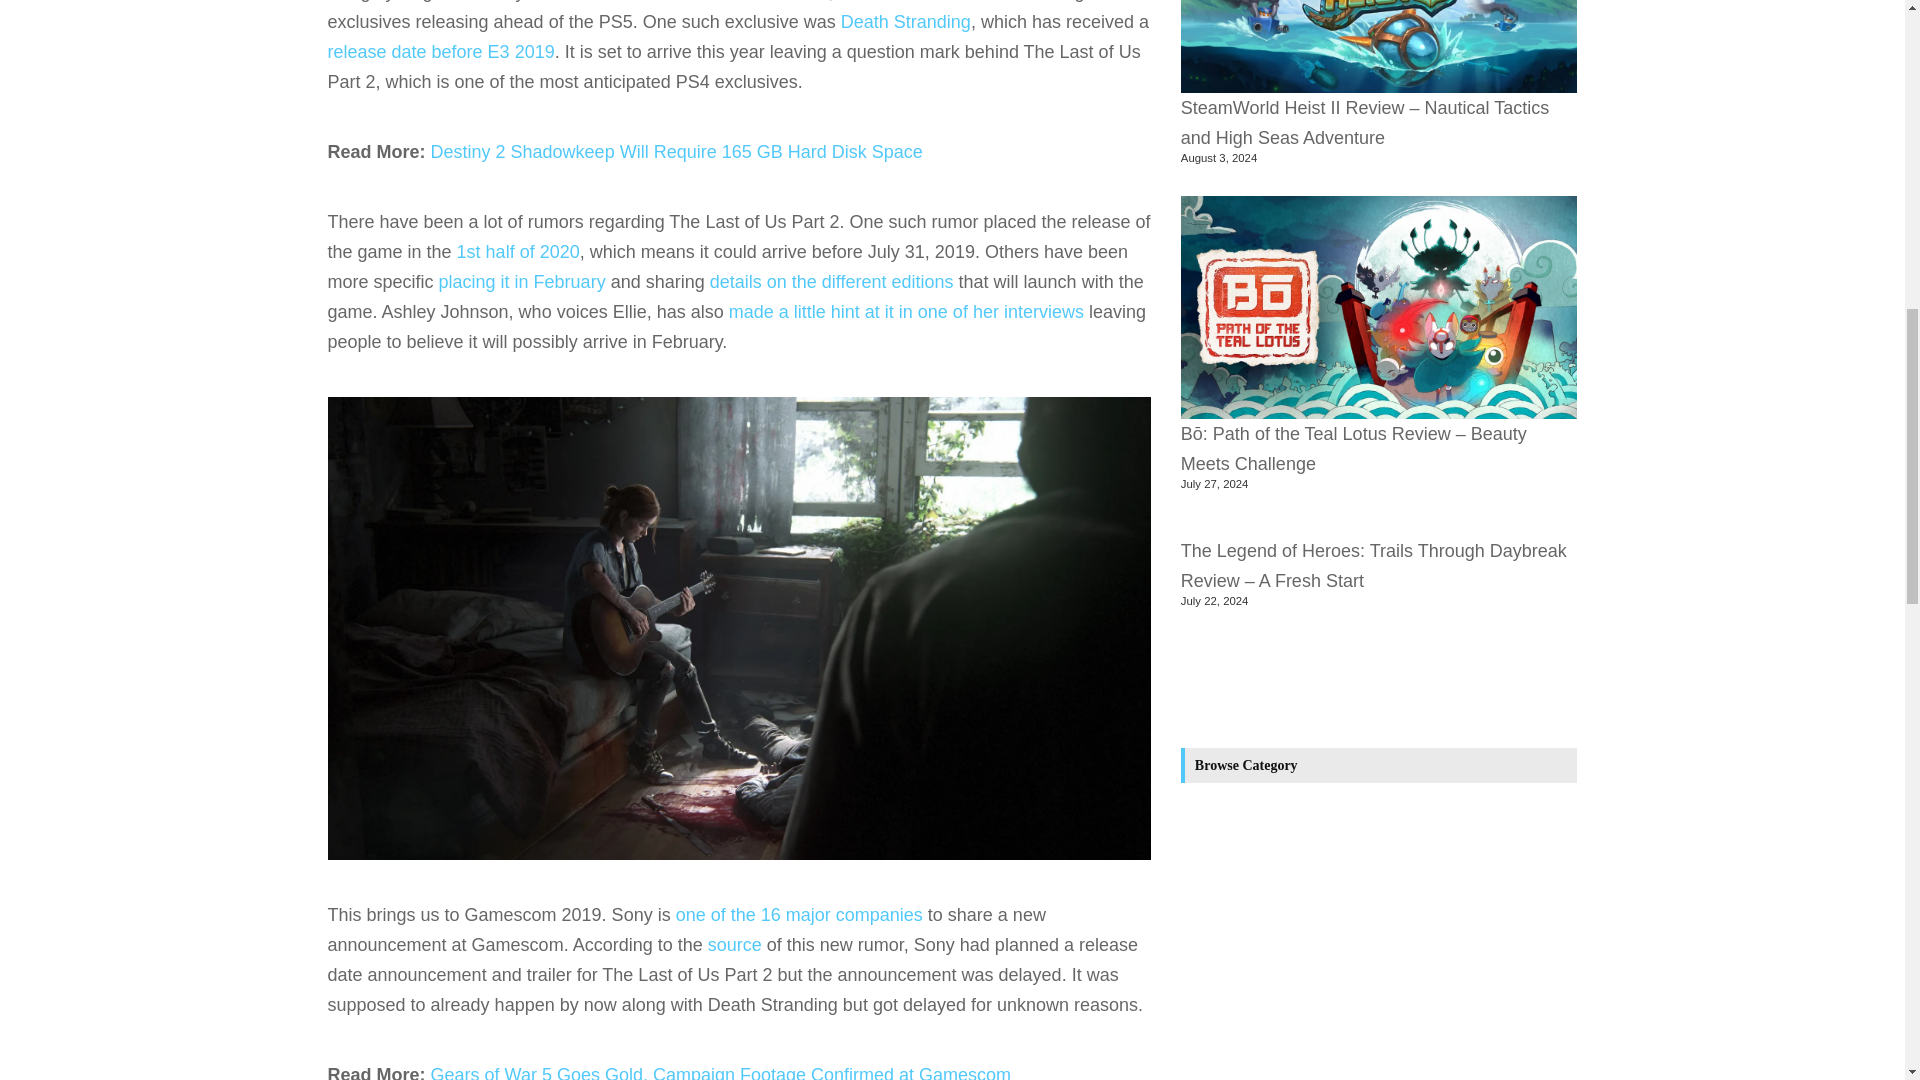  What do you see at coordinates (906, 312) in the screenshot?
I see `made a little hint at it in one of her interviews` at bounding box center [906, 312].